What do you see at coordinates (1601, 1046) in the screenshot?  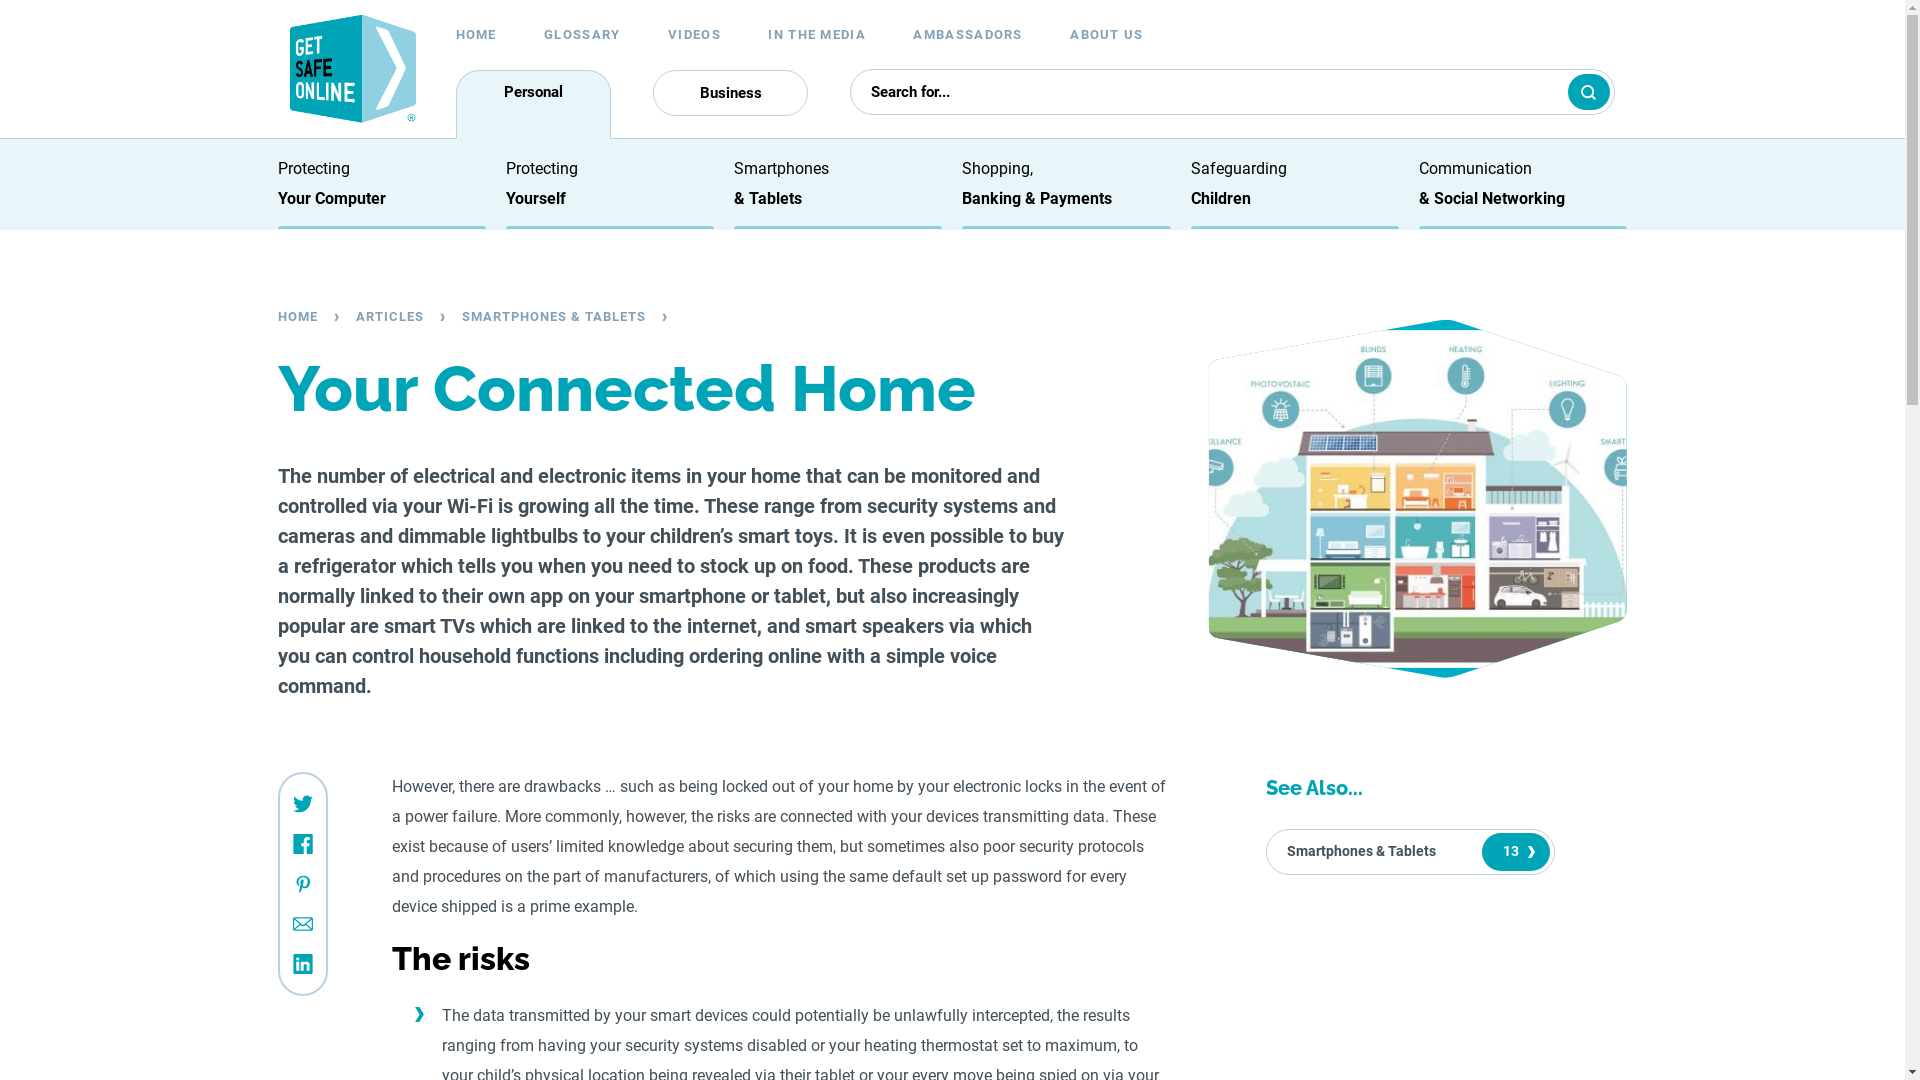 I see `Search` at bounding box center [1601, 1046].